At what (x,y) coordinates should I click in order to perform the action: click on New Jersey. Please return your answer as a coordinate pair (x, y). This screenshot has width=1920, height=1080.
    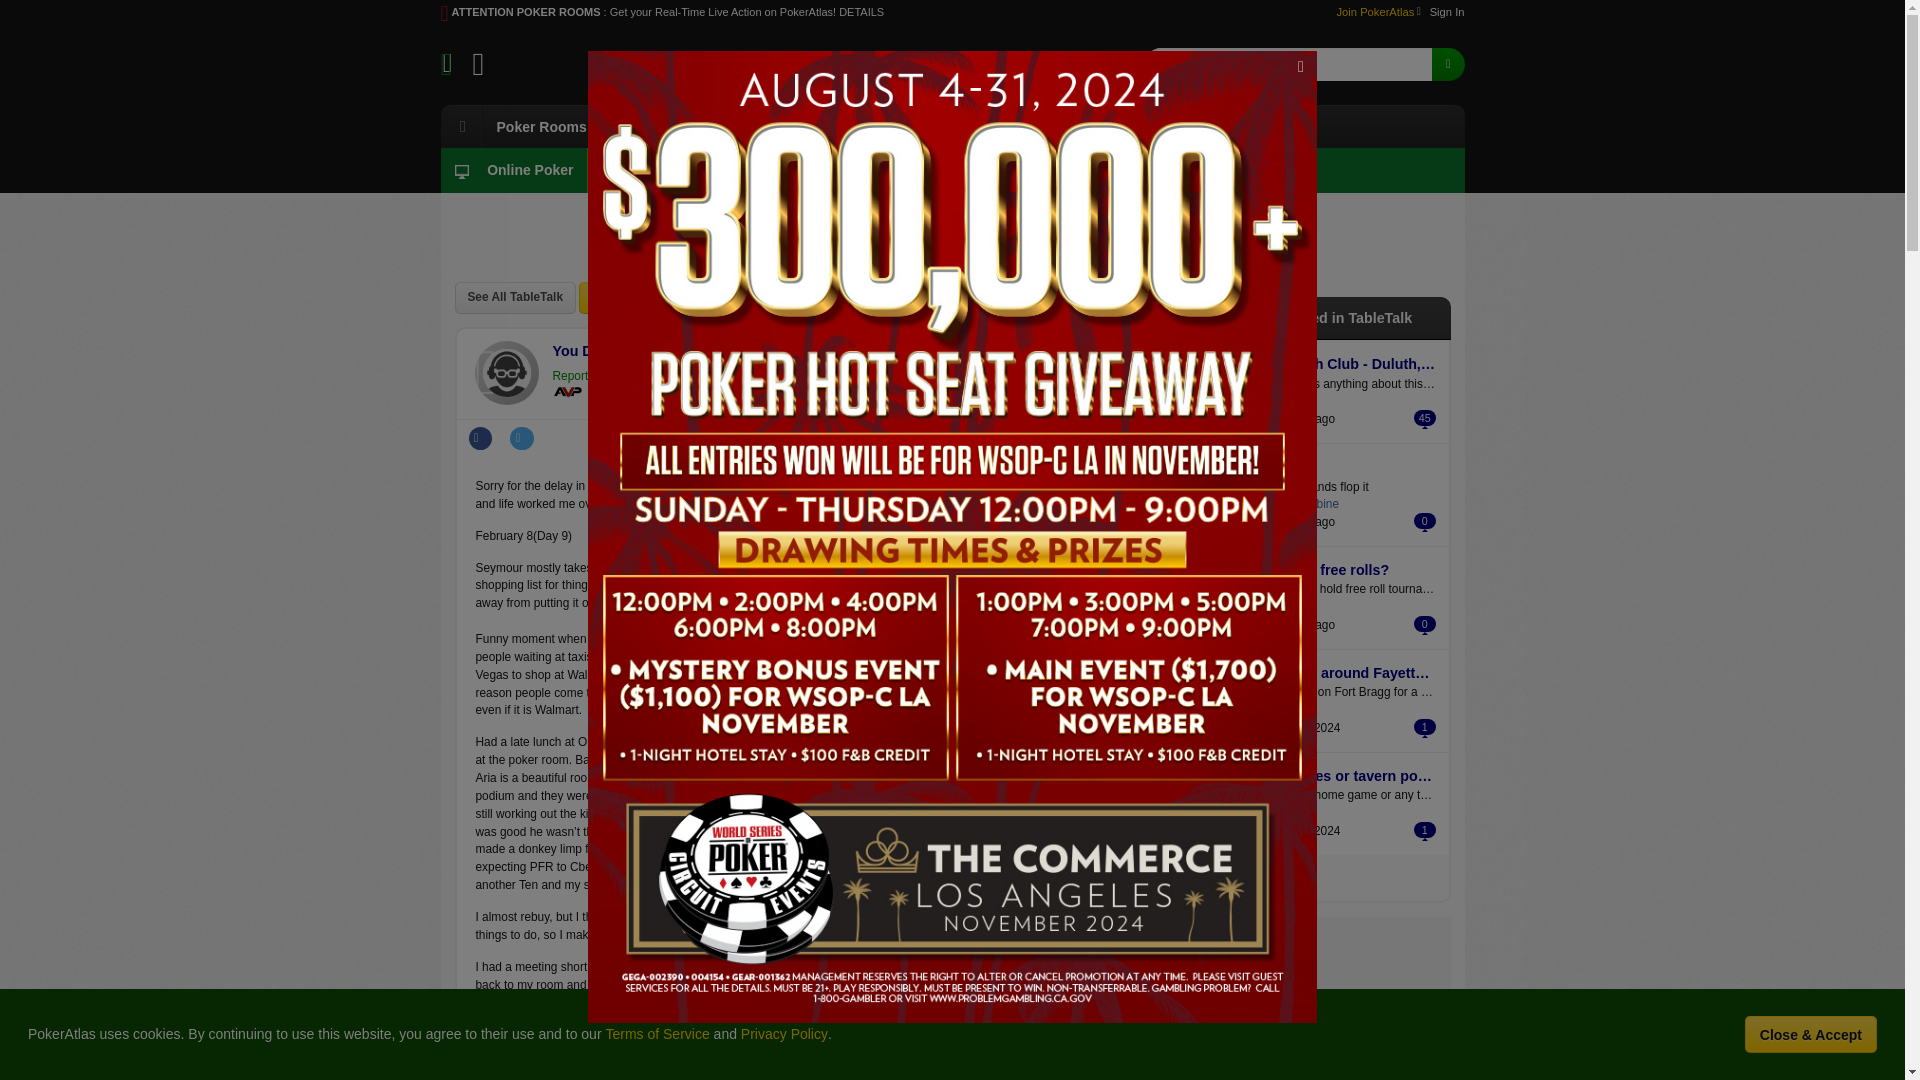
    Looking at the image, I should click on (718, 170).